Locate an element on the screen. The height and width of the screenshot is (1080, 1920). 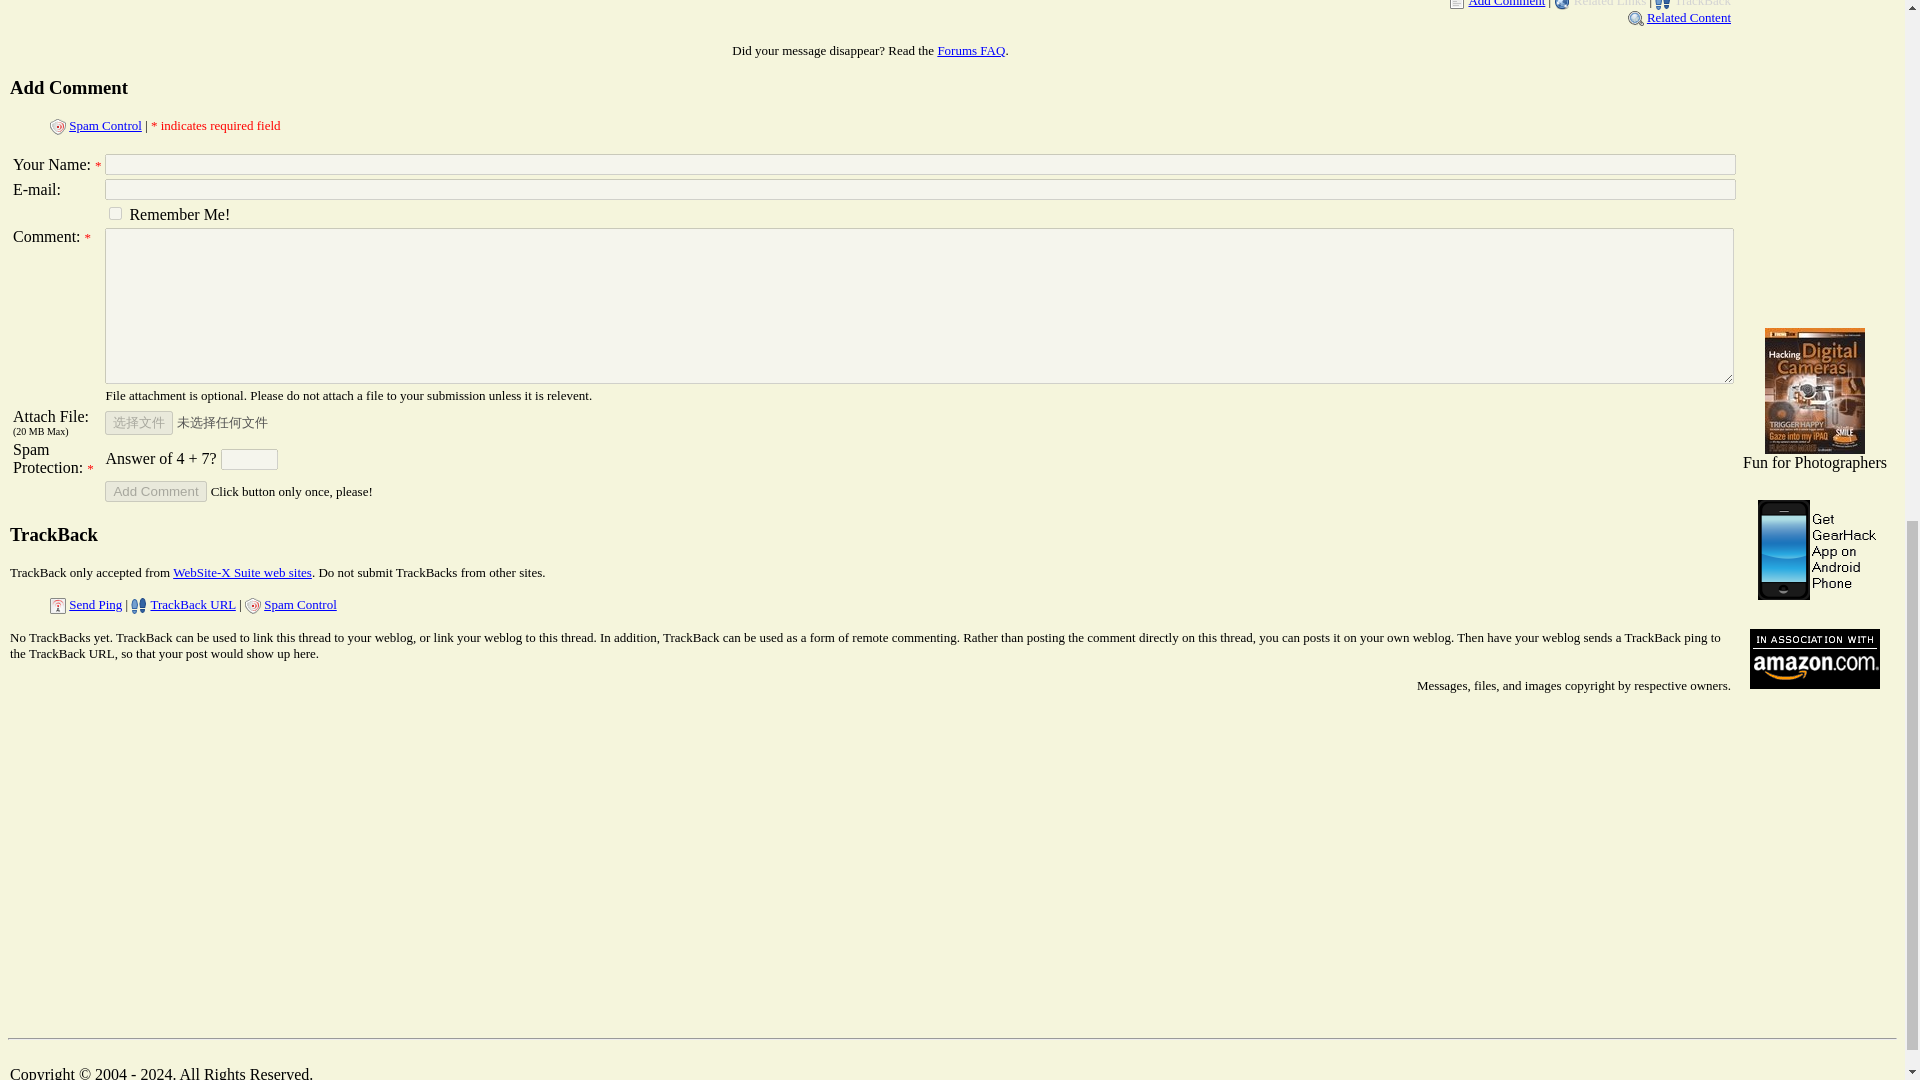
TrackBack URL is located at coordinates (192, 604).